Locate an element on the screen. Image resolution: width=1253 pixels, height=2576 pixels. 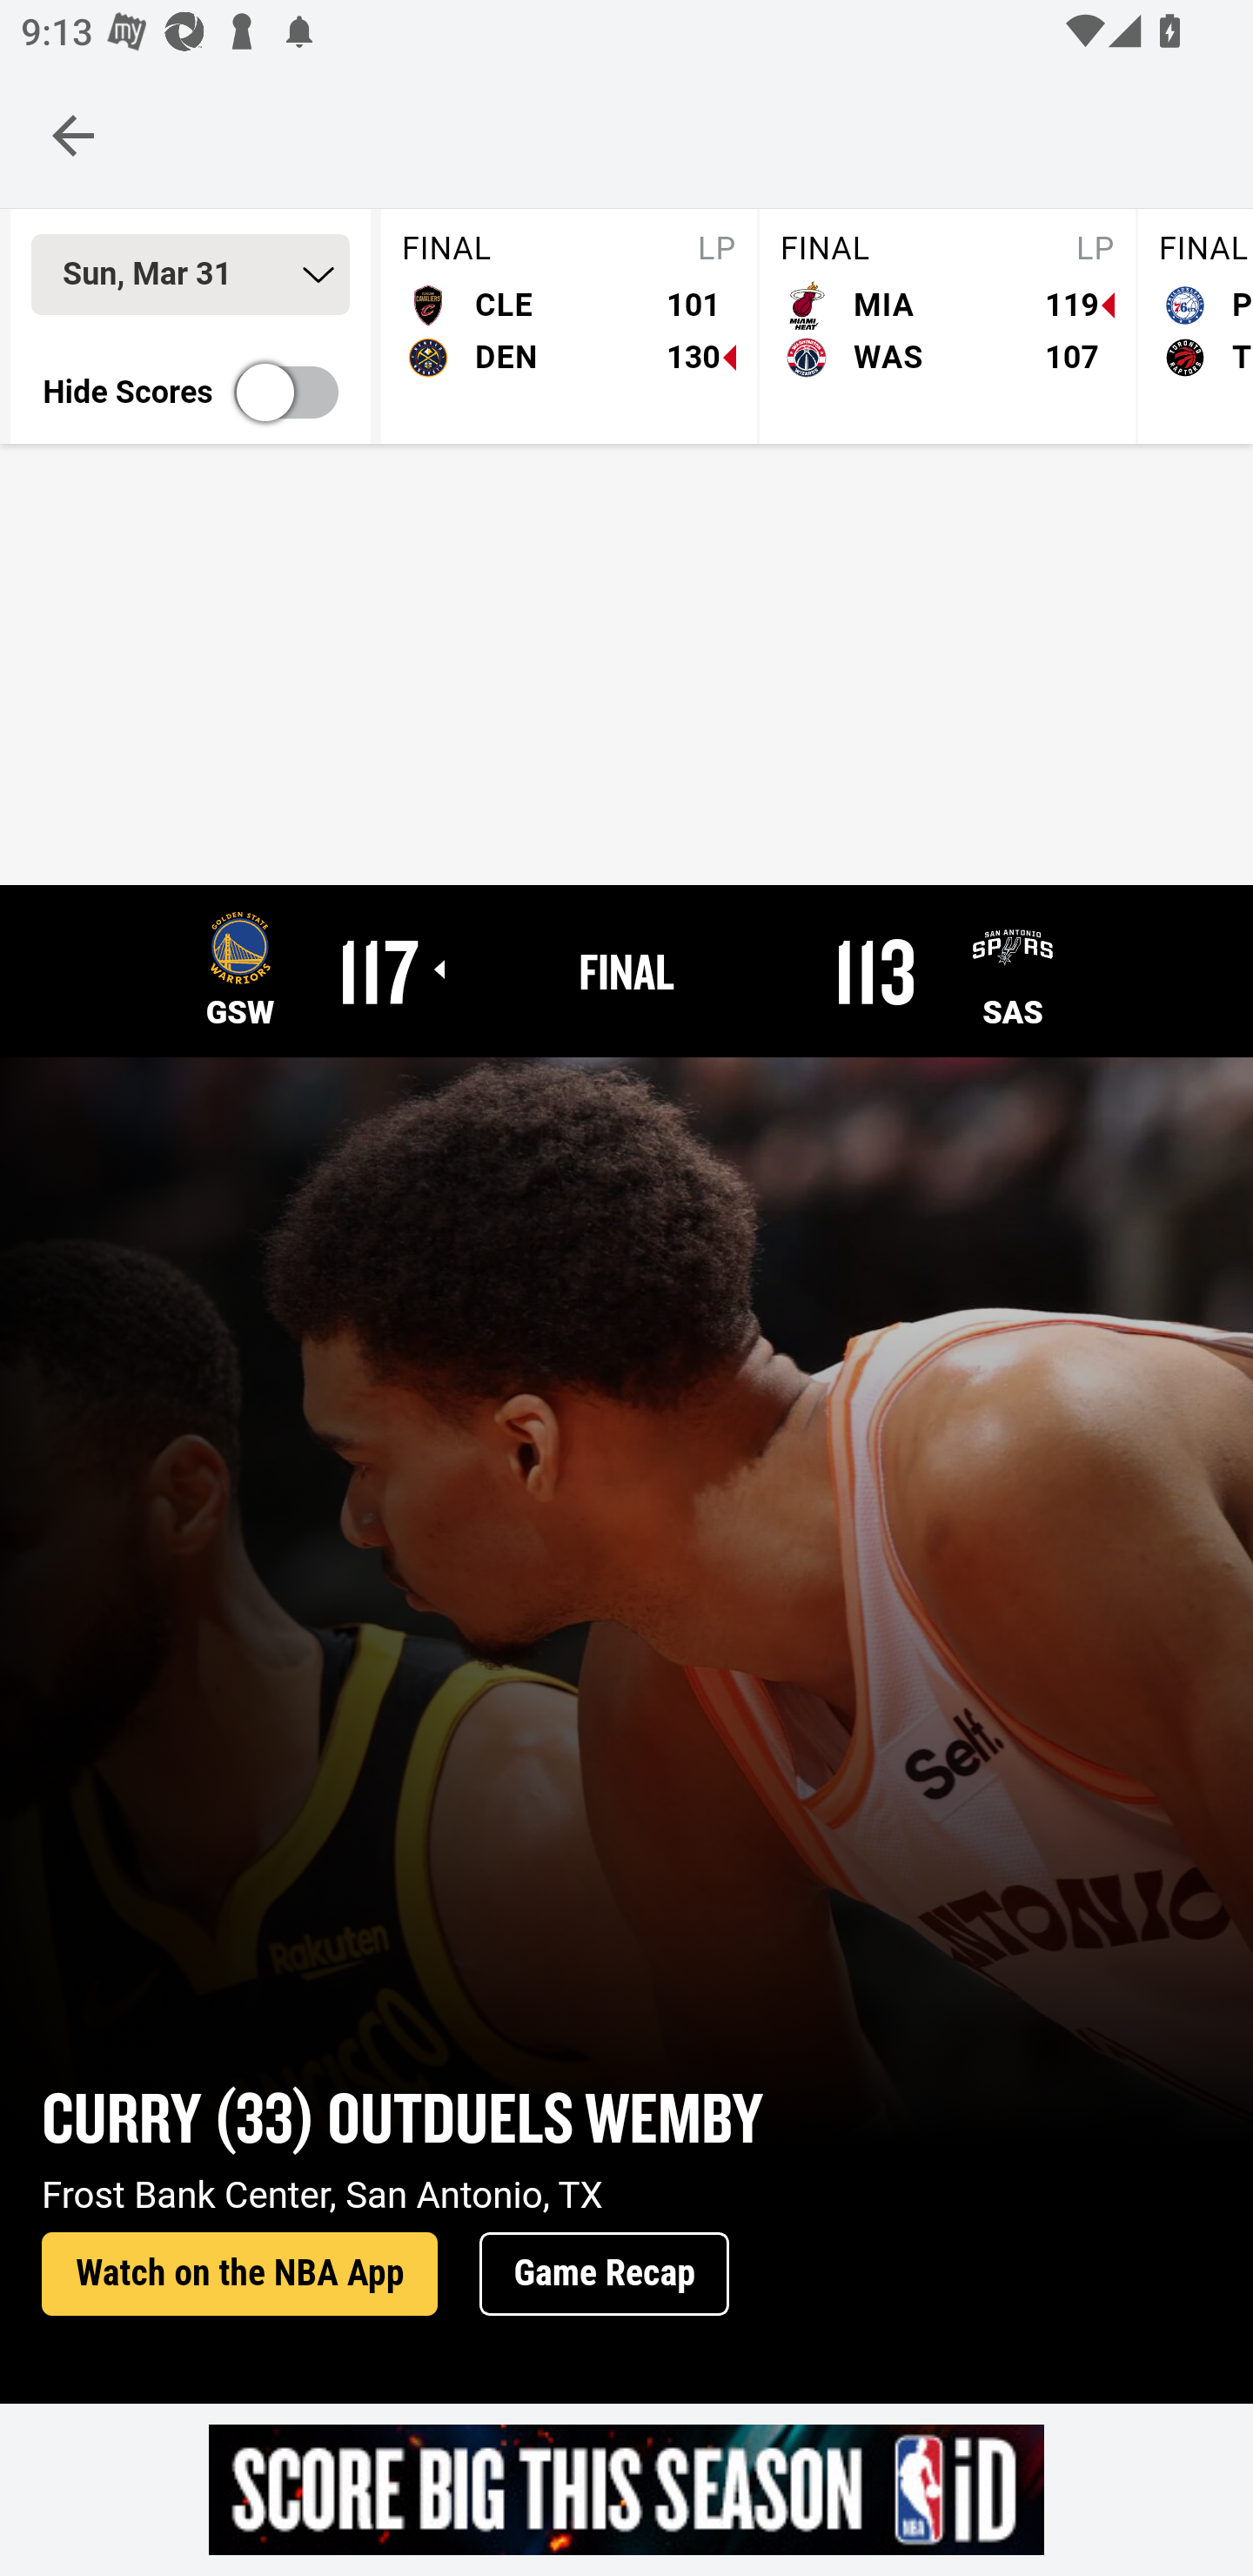
g5nqqygr7owph is located at coordinates (626, 2489).